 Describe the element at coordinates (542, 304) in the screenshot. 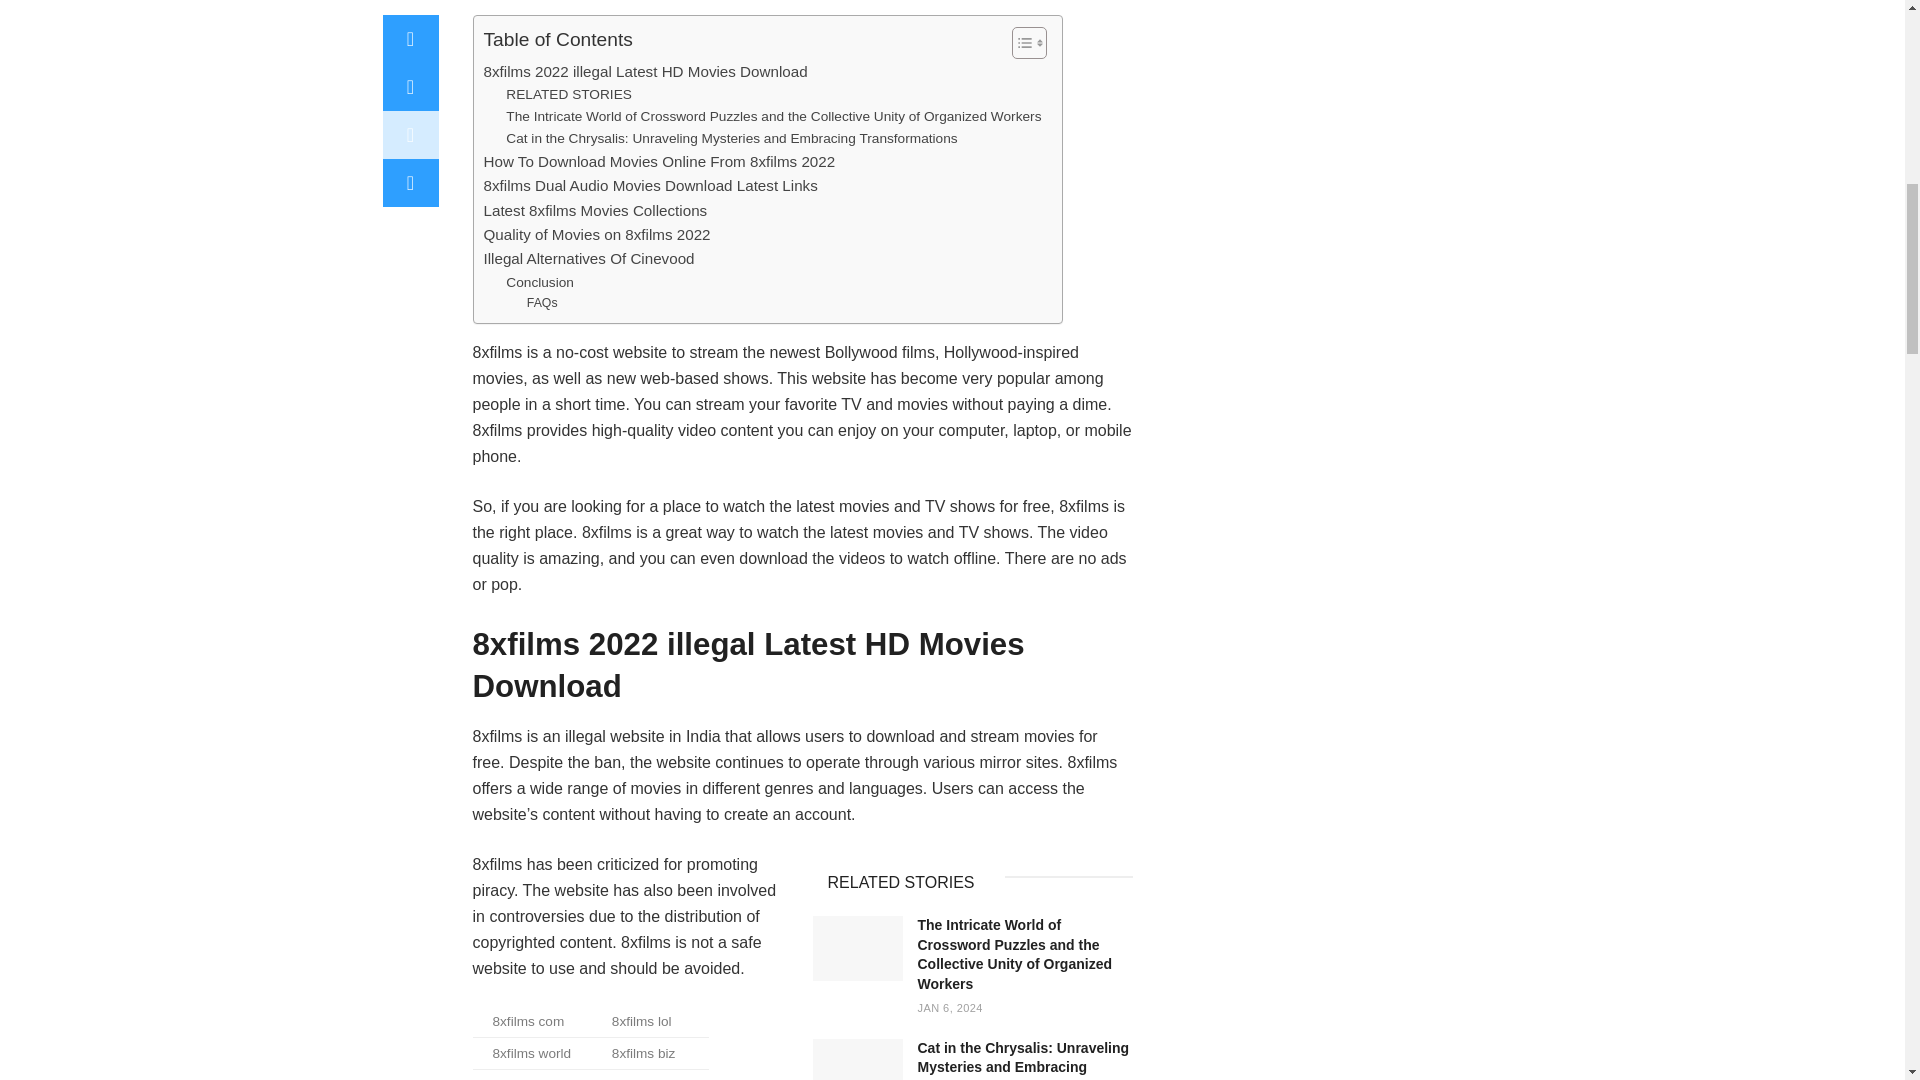

I see `FAQs` at that location.